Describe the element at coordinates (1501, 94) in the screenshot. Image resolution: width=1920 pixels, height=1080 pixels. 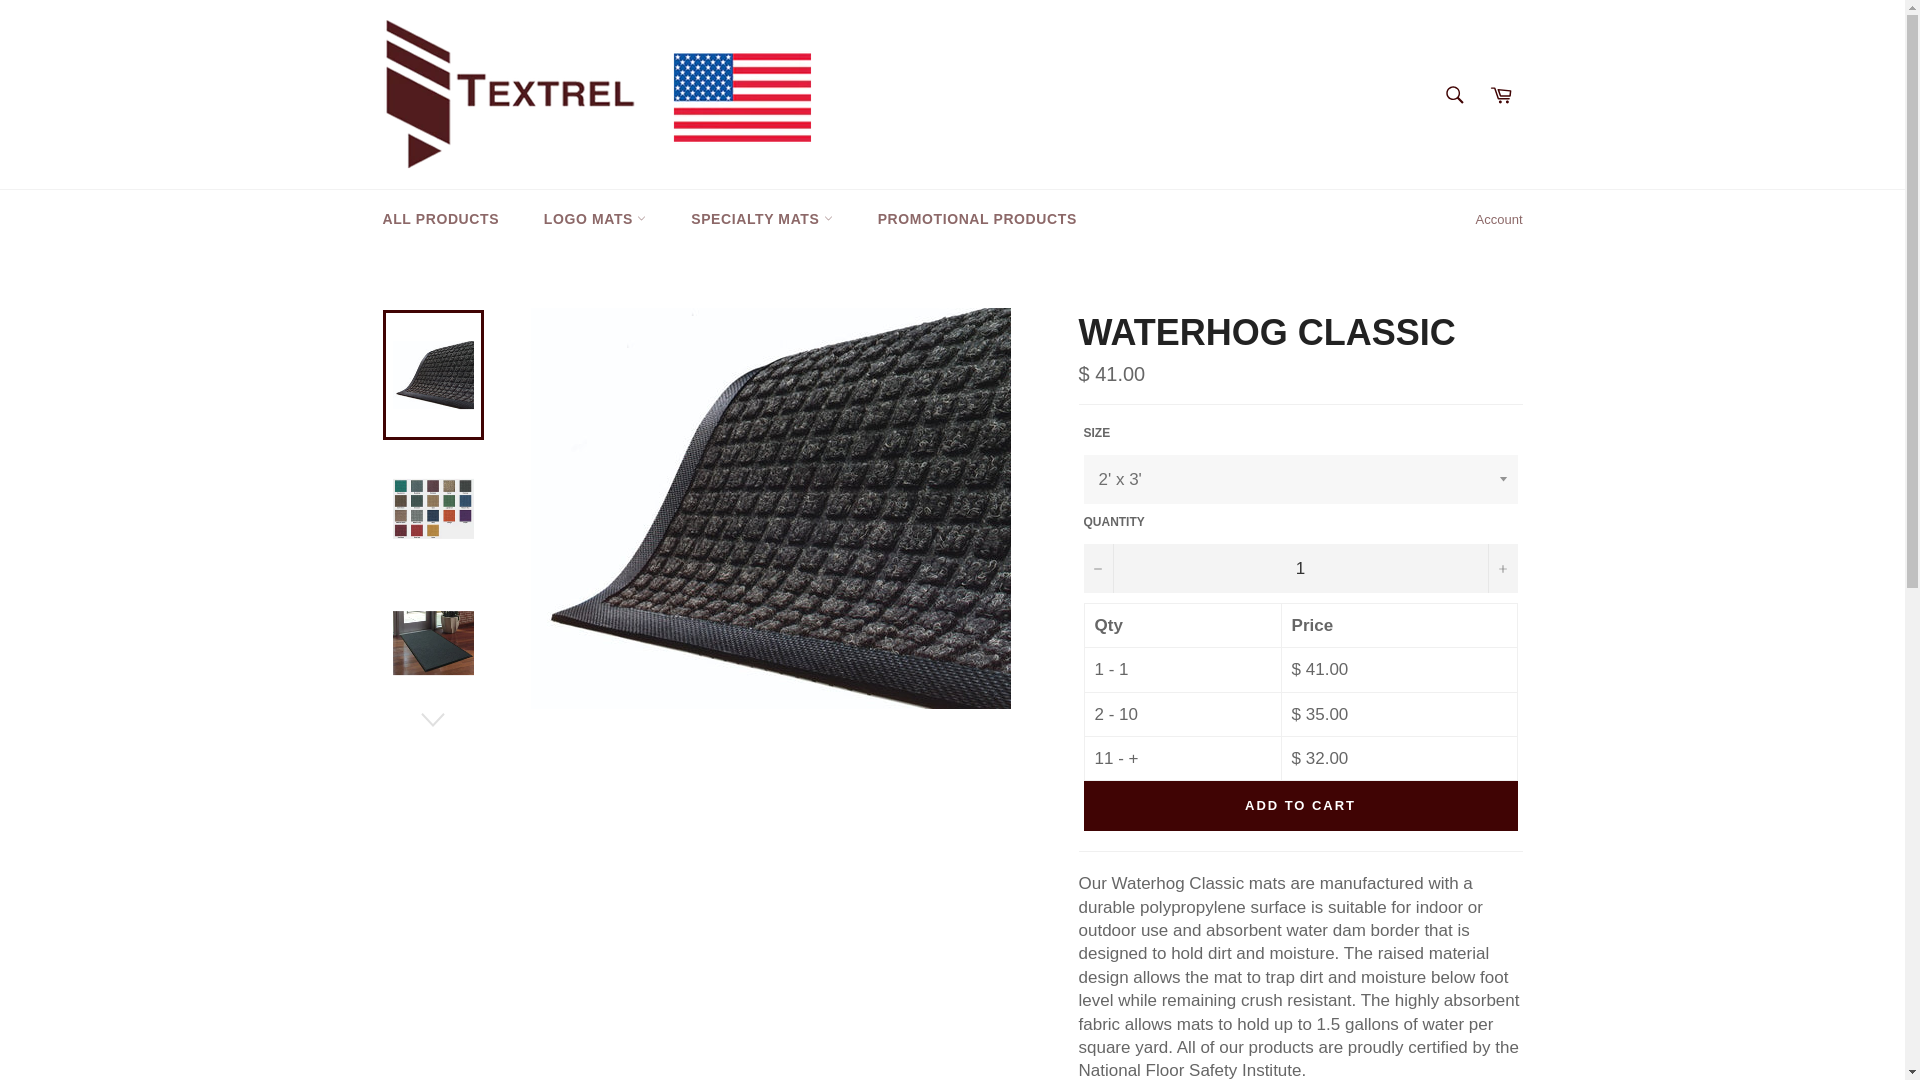
I see `Cart` at that location.